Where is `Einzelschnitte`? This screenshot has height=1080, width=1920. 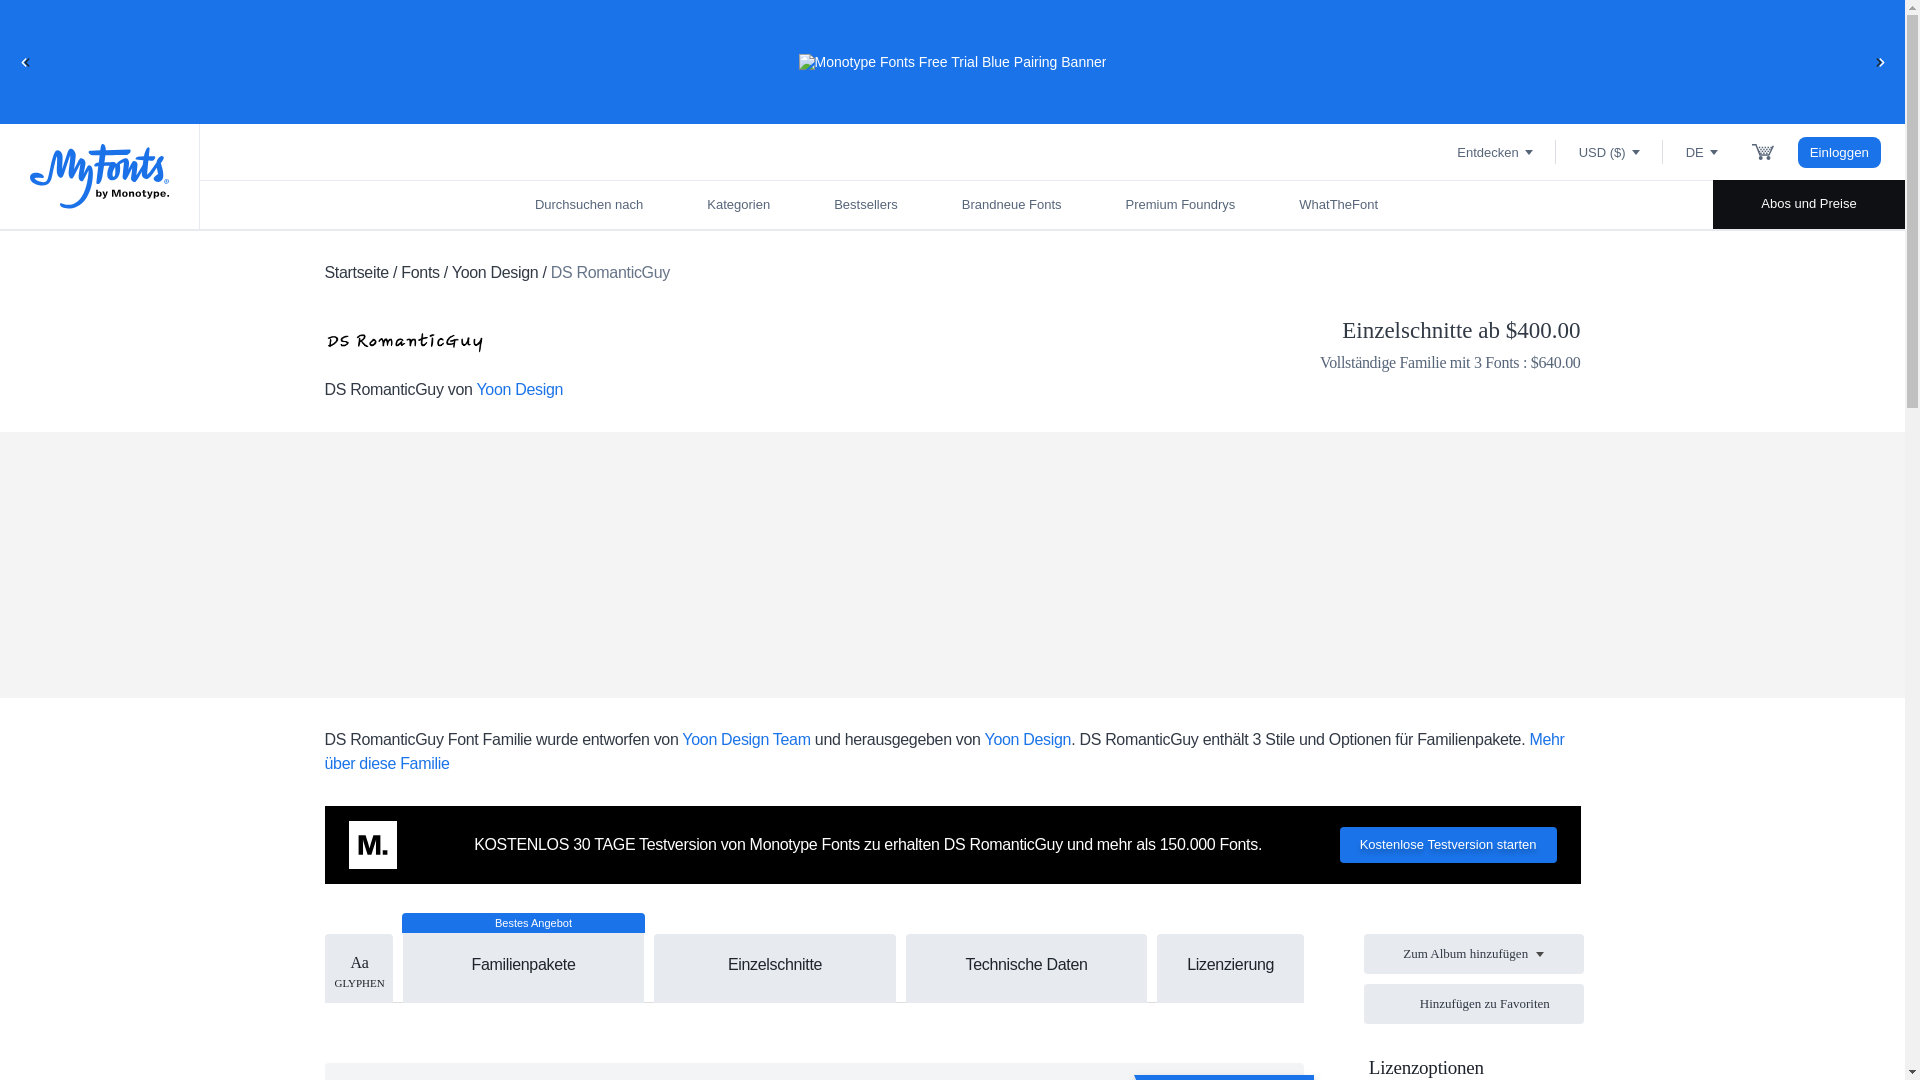
Einzelschnitte is located at coordinates (775, 964).